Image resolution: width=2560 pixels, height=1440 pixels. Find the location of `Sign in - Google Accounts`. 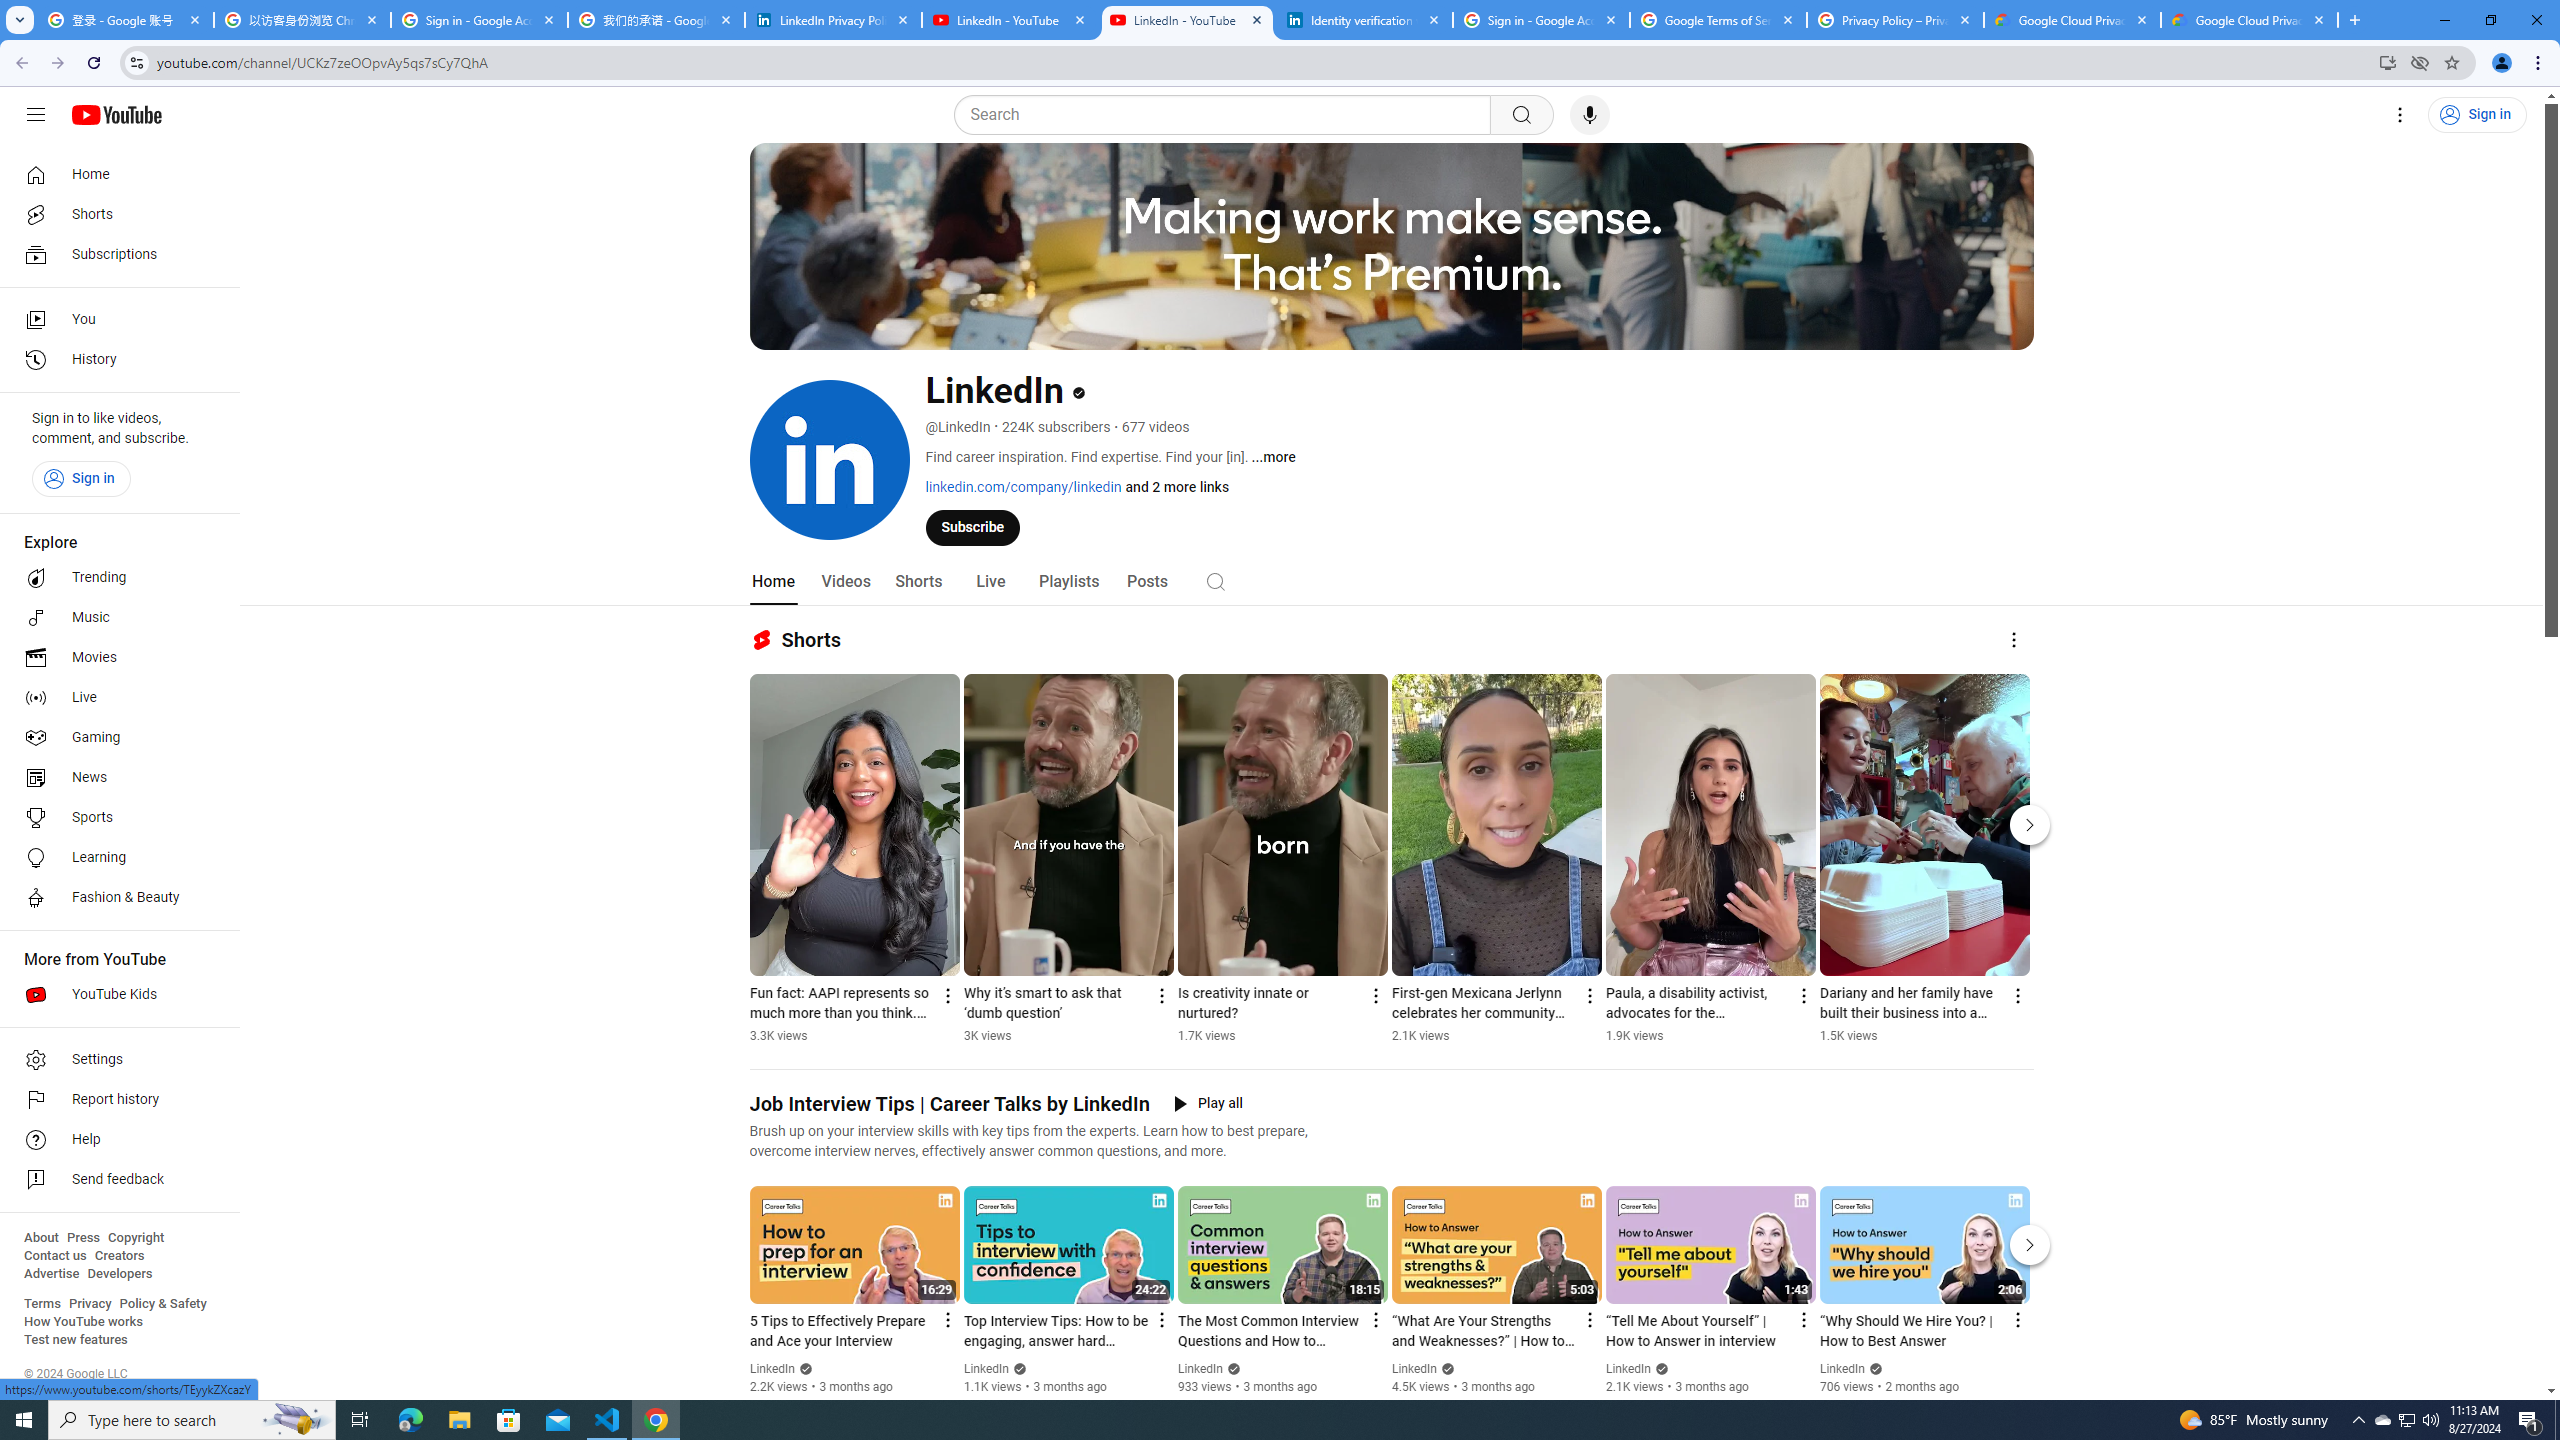

Sign in - Google Accounts is located at coordinates (478, 20).